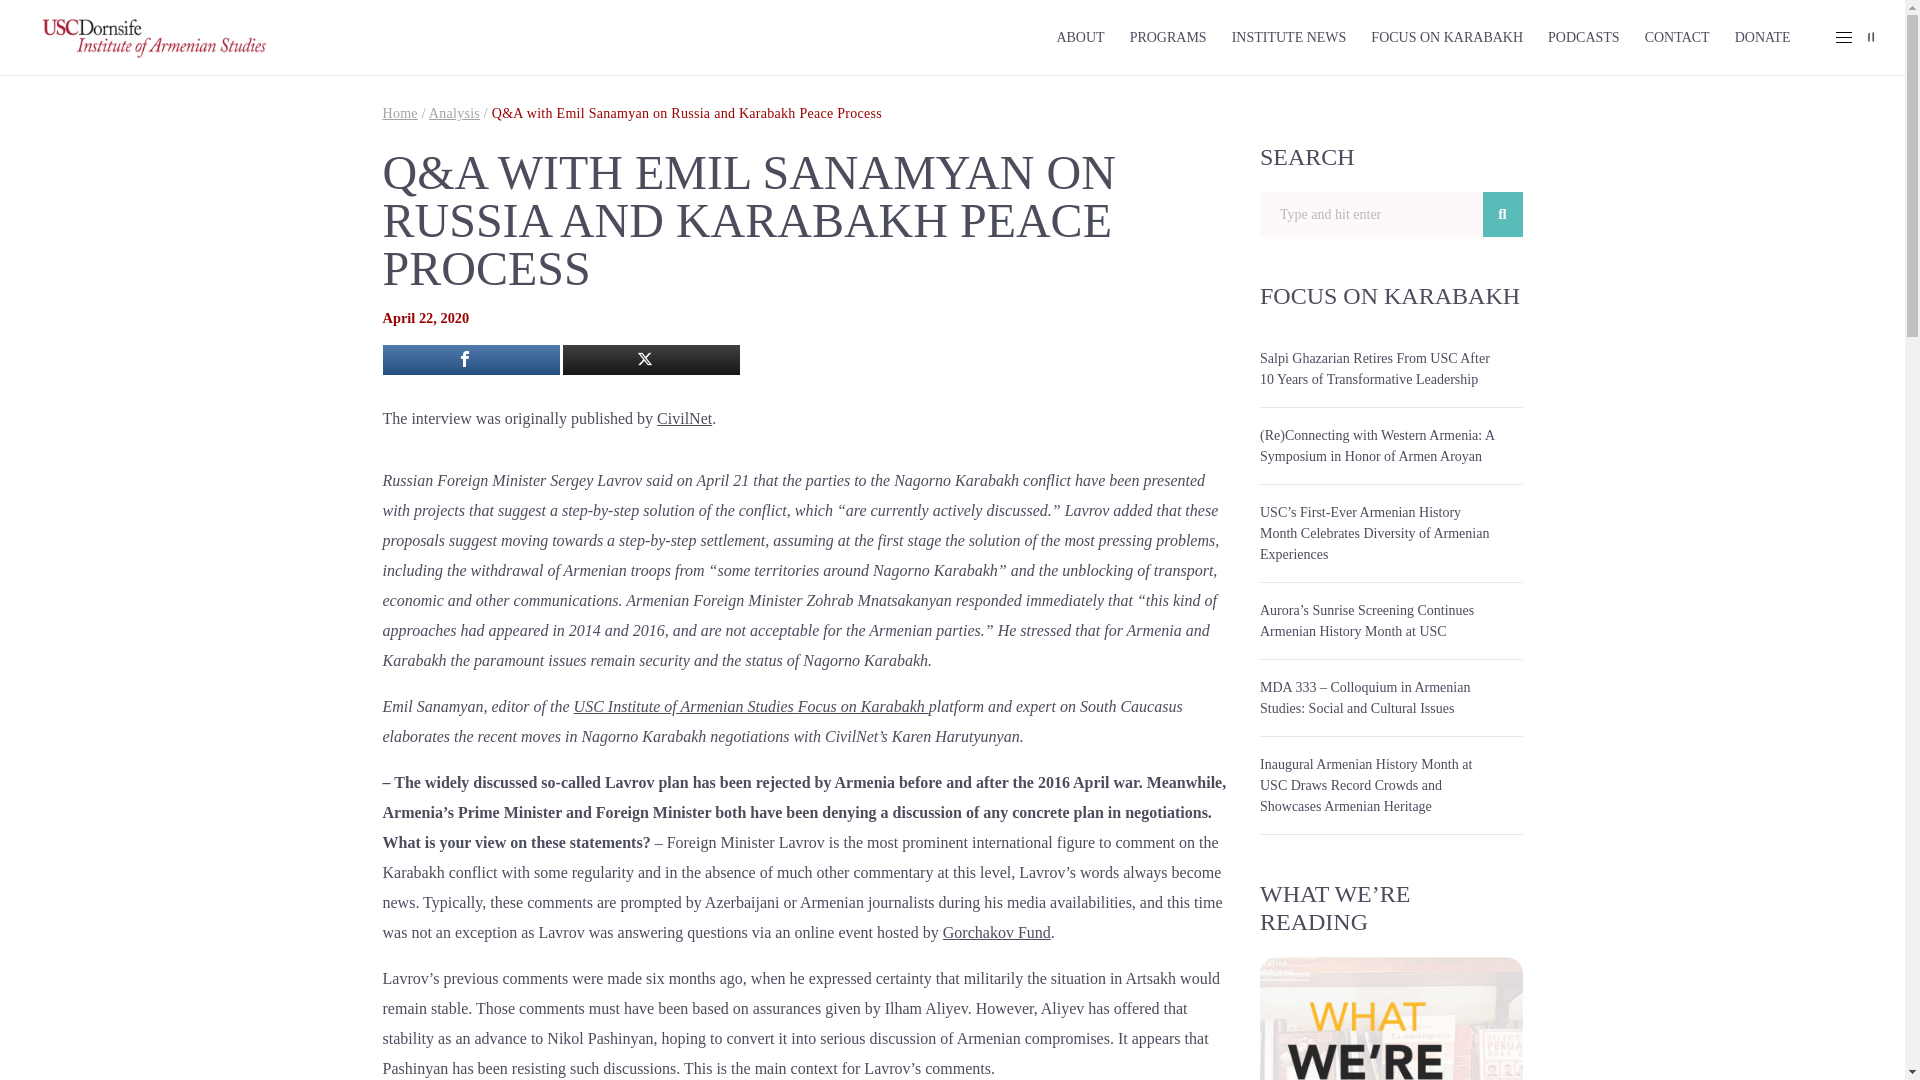  I want to click on FOCUS ON KARABAKH, so click(1446, 37).